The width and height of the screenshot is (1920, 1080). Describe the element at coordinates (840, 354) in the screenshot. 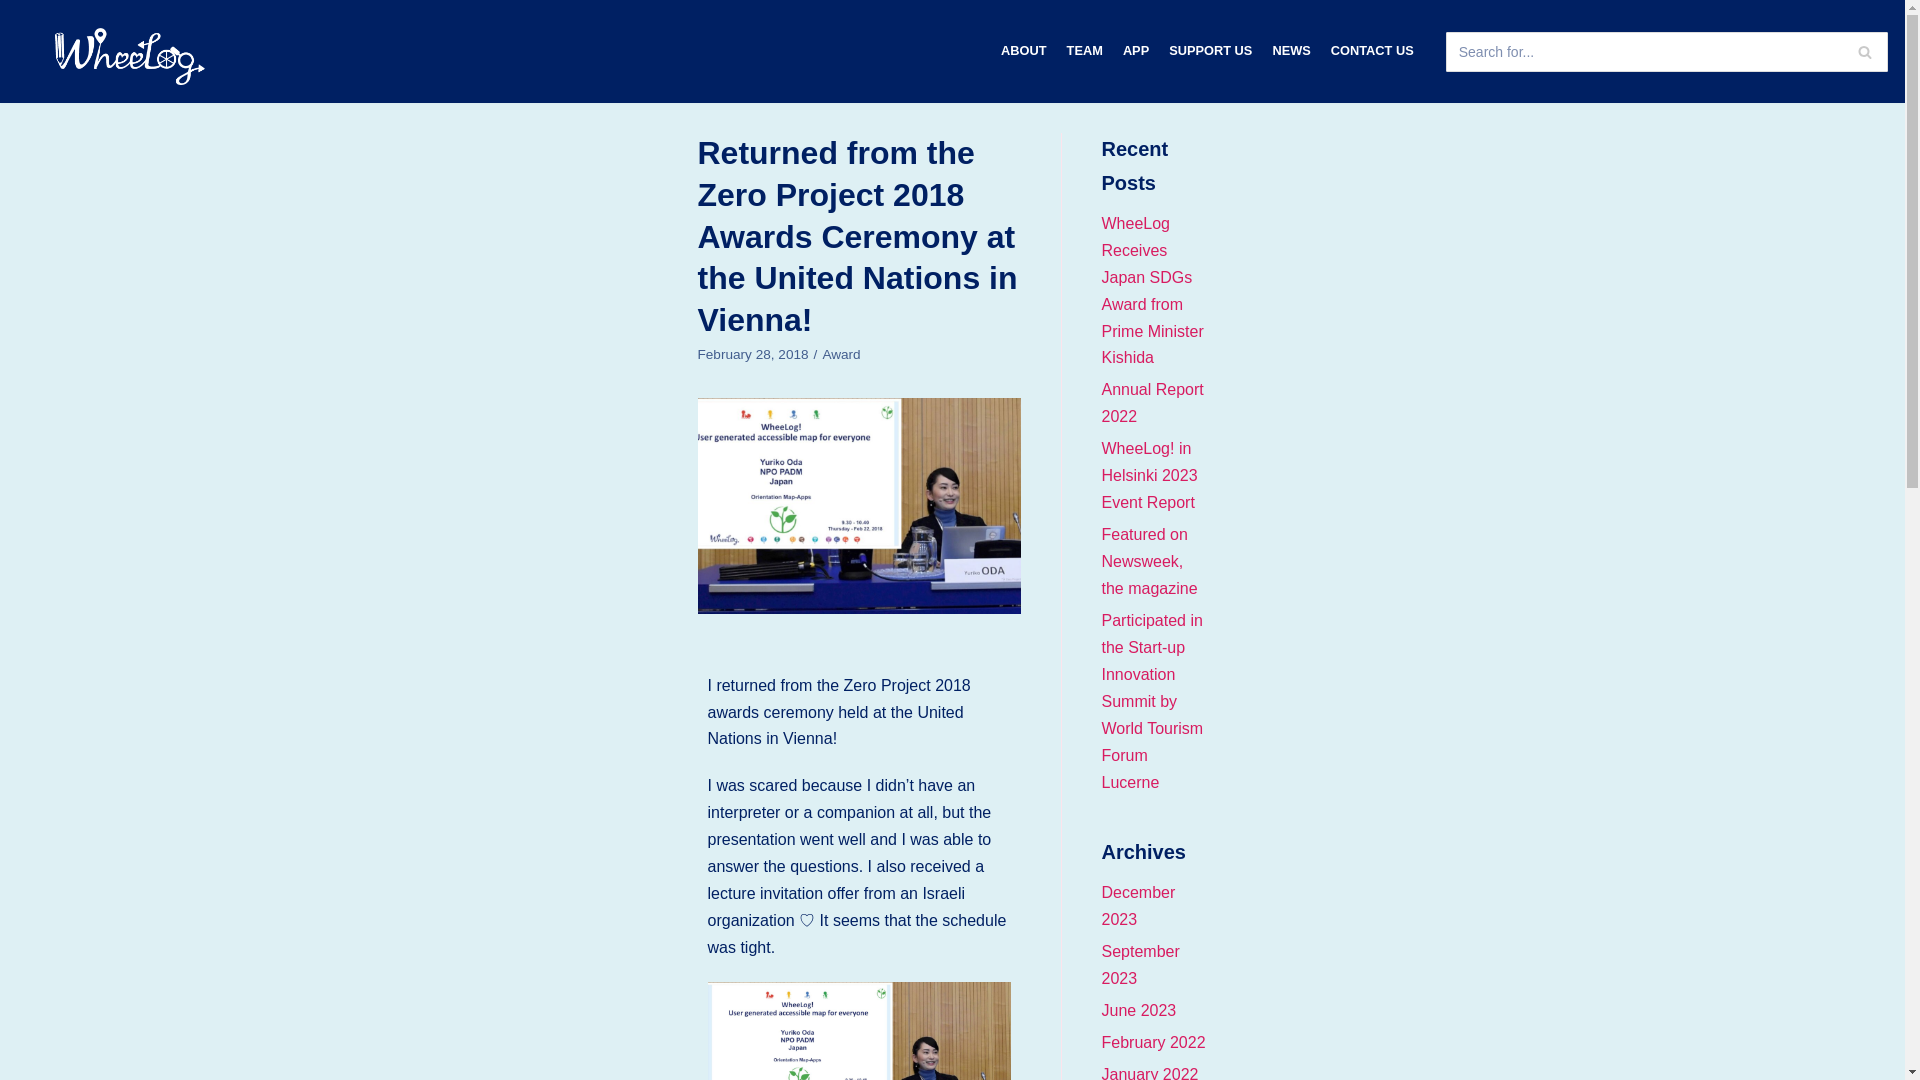

I see `Award` at that location.